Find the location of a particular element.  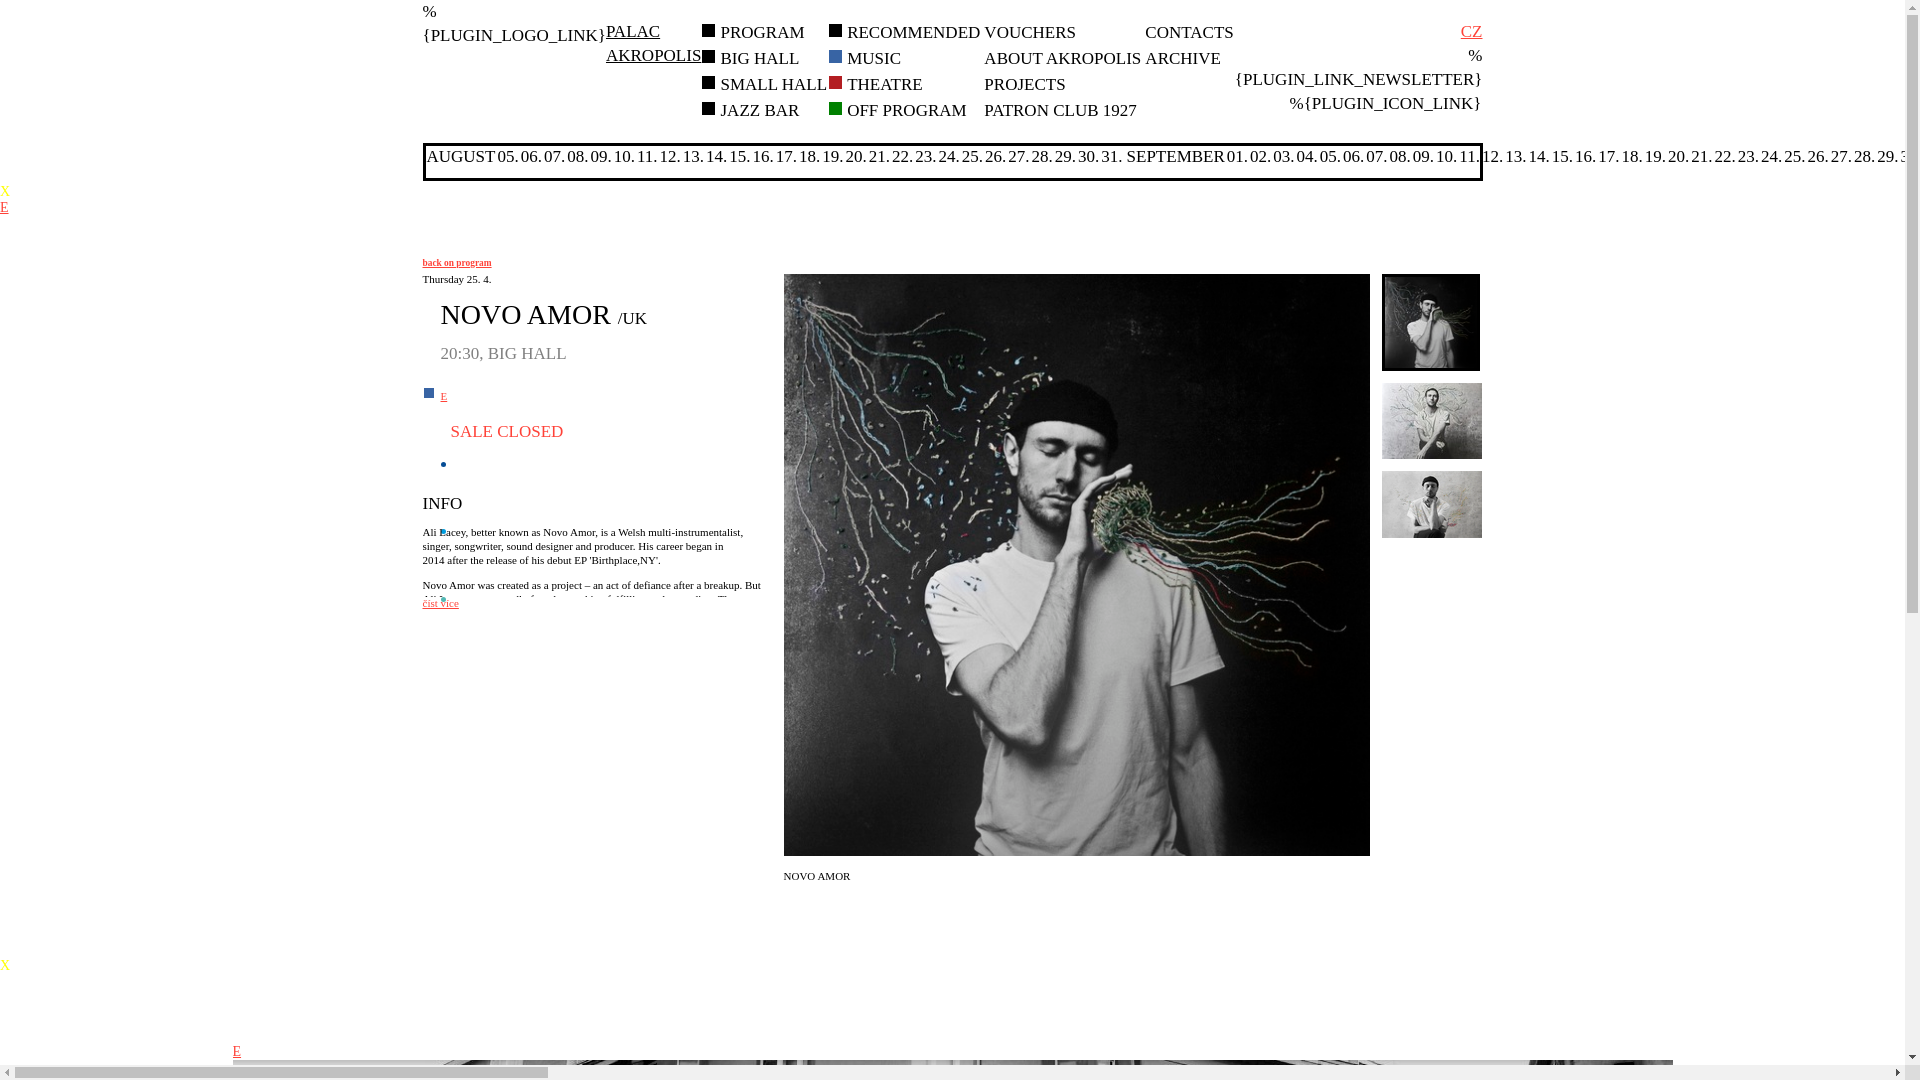

BIG HALL is located at coordinates (653, 42).